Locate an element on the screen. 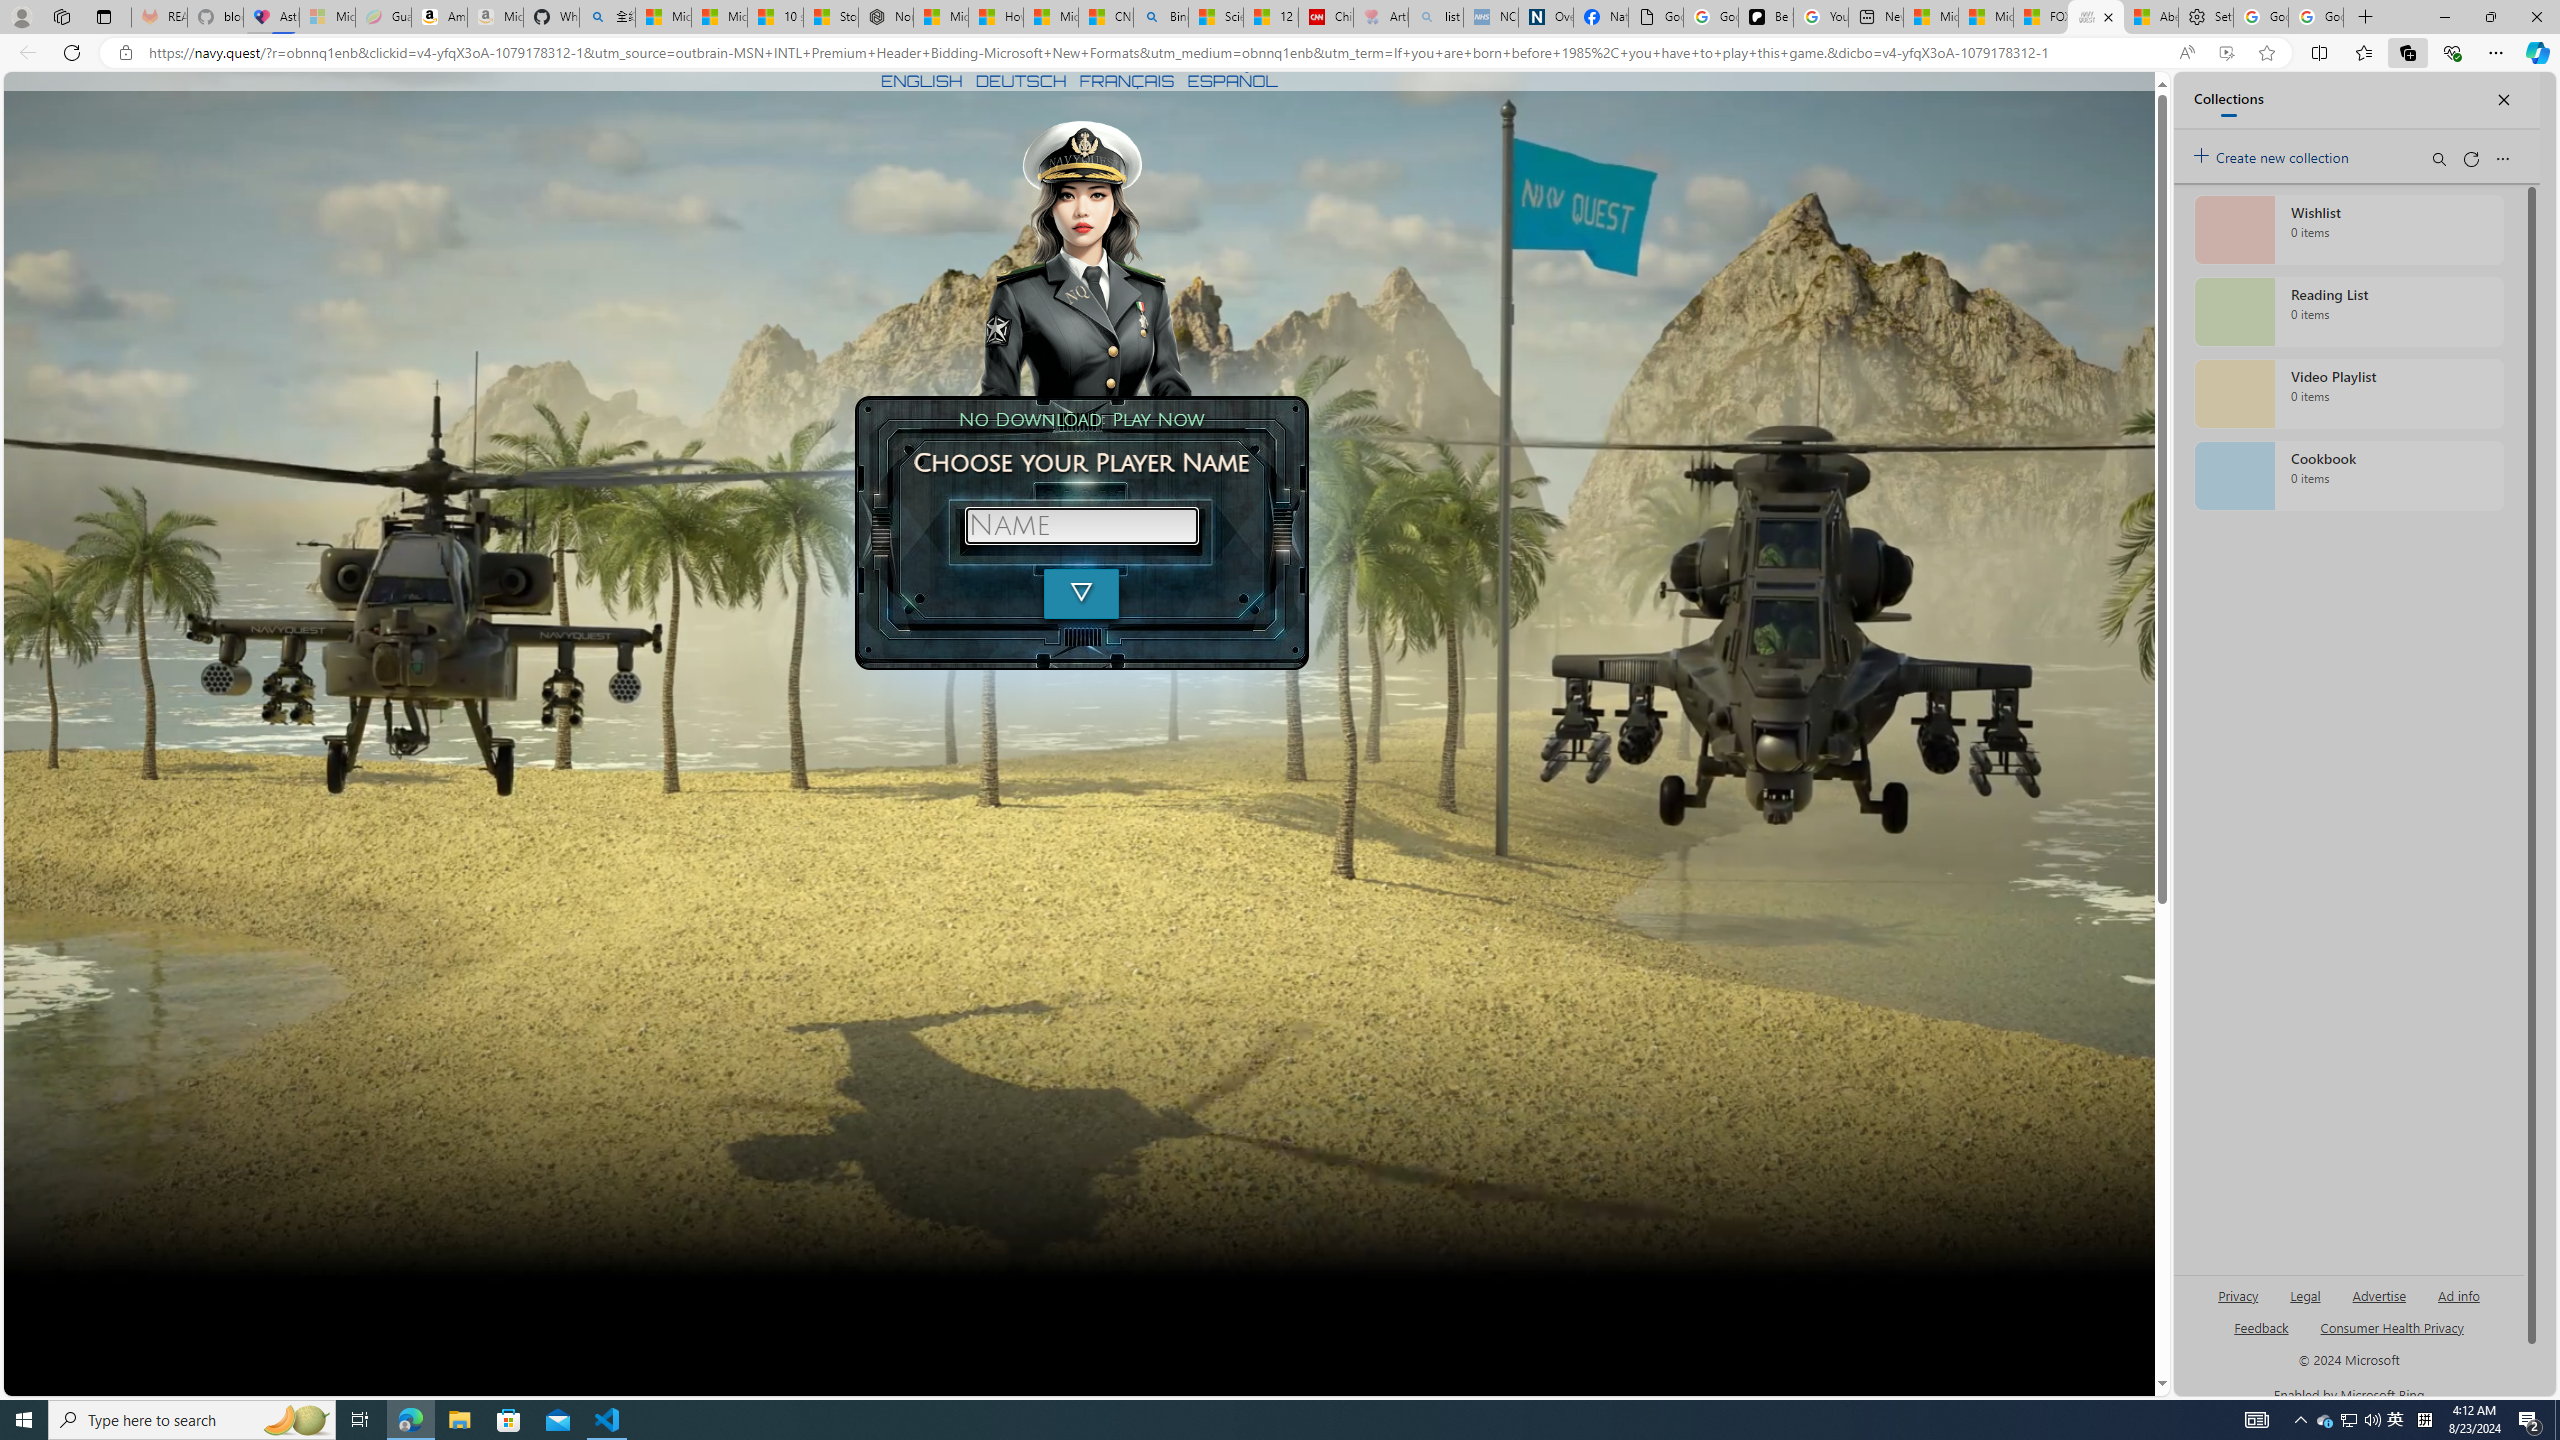 The image size is (2560, 1440). Browser essentials is located at coordinates (2452, 52).